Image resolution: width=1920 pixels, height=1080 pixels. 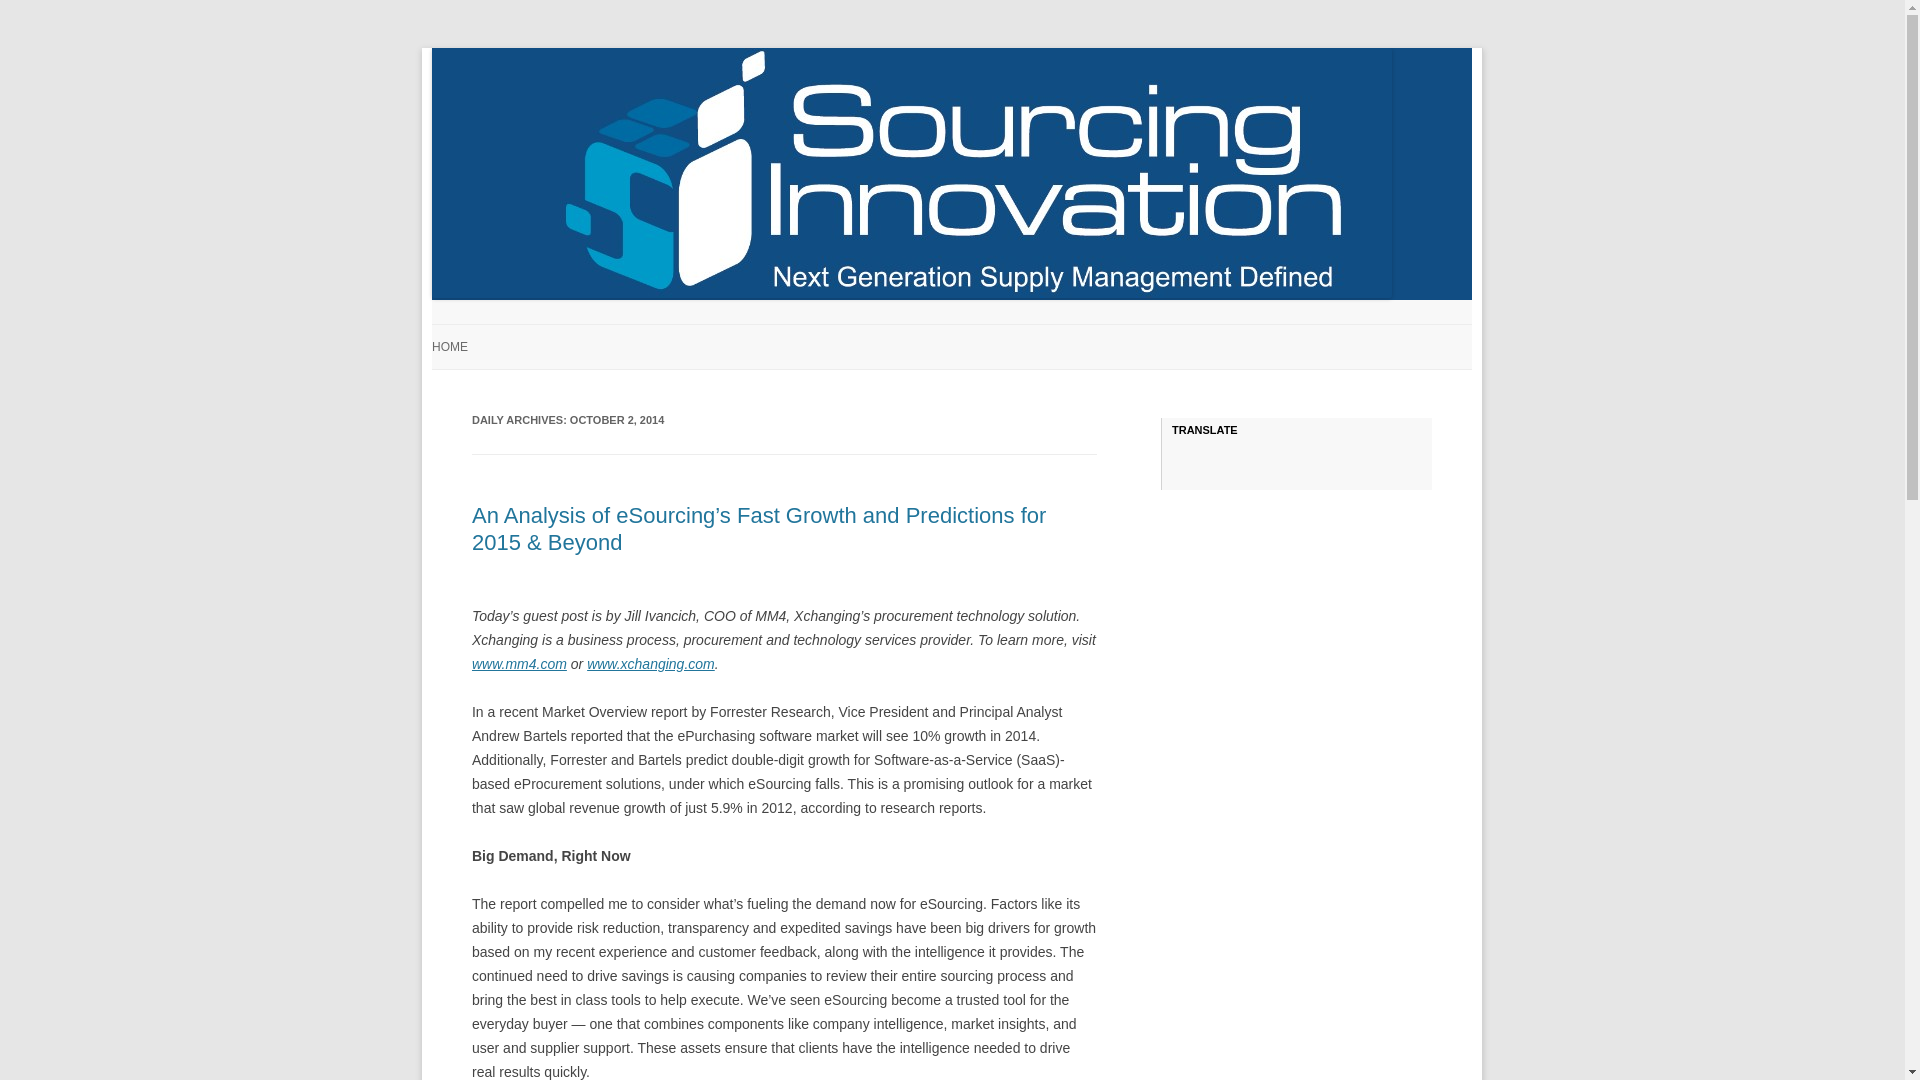 I want to click on www.xchanging.com, so click(x=650, y=663).